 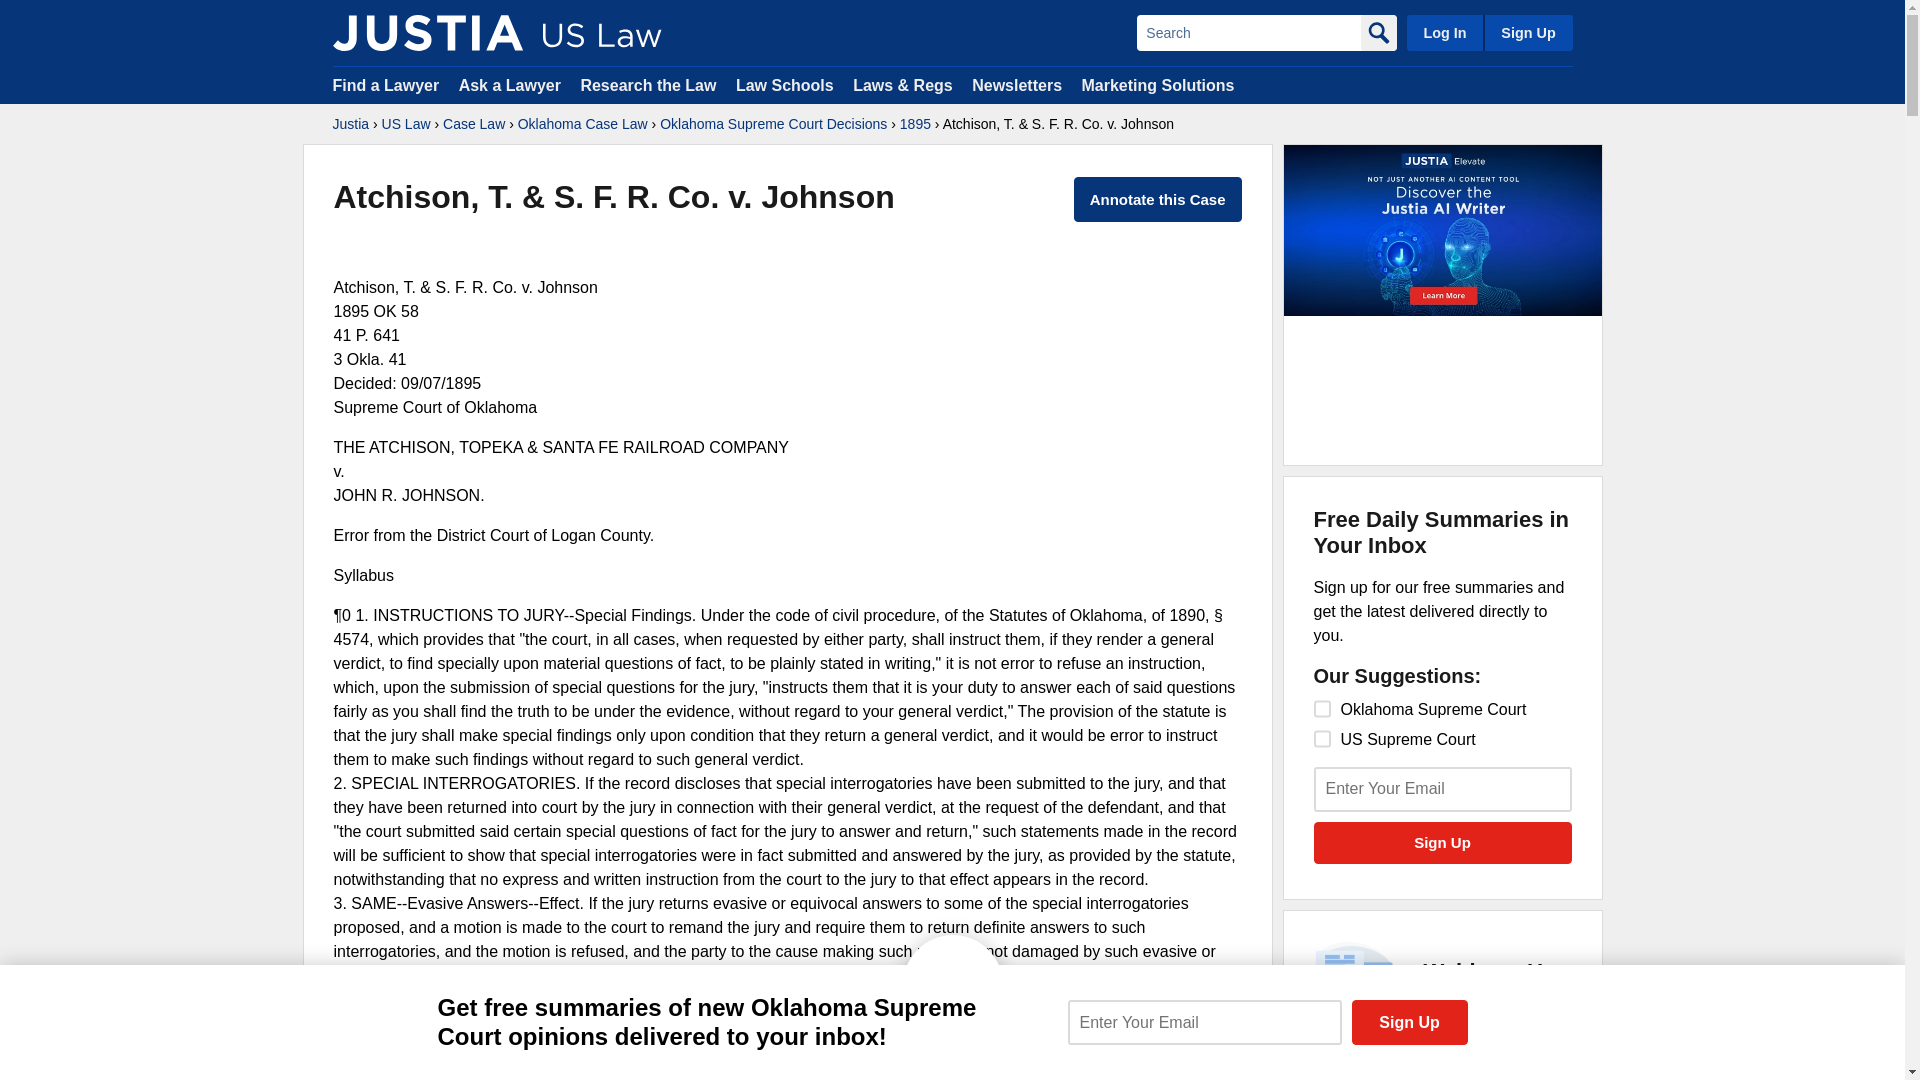 I want to click on 1895, so click(x=916, y=124).